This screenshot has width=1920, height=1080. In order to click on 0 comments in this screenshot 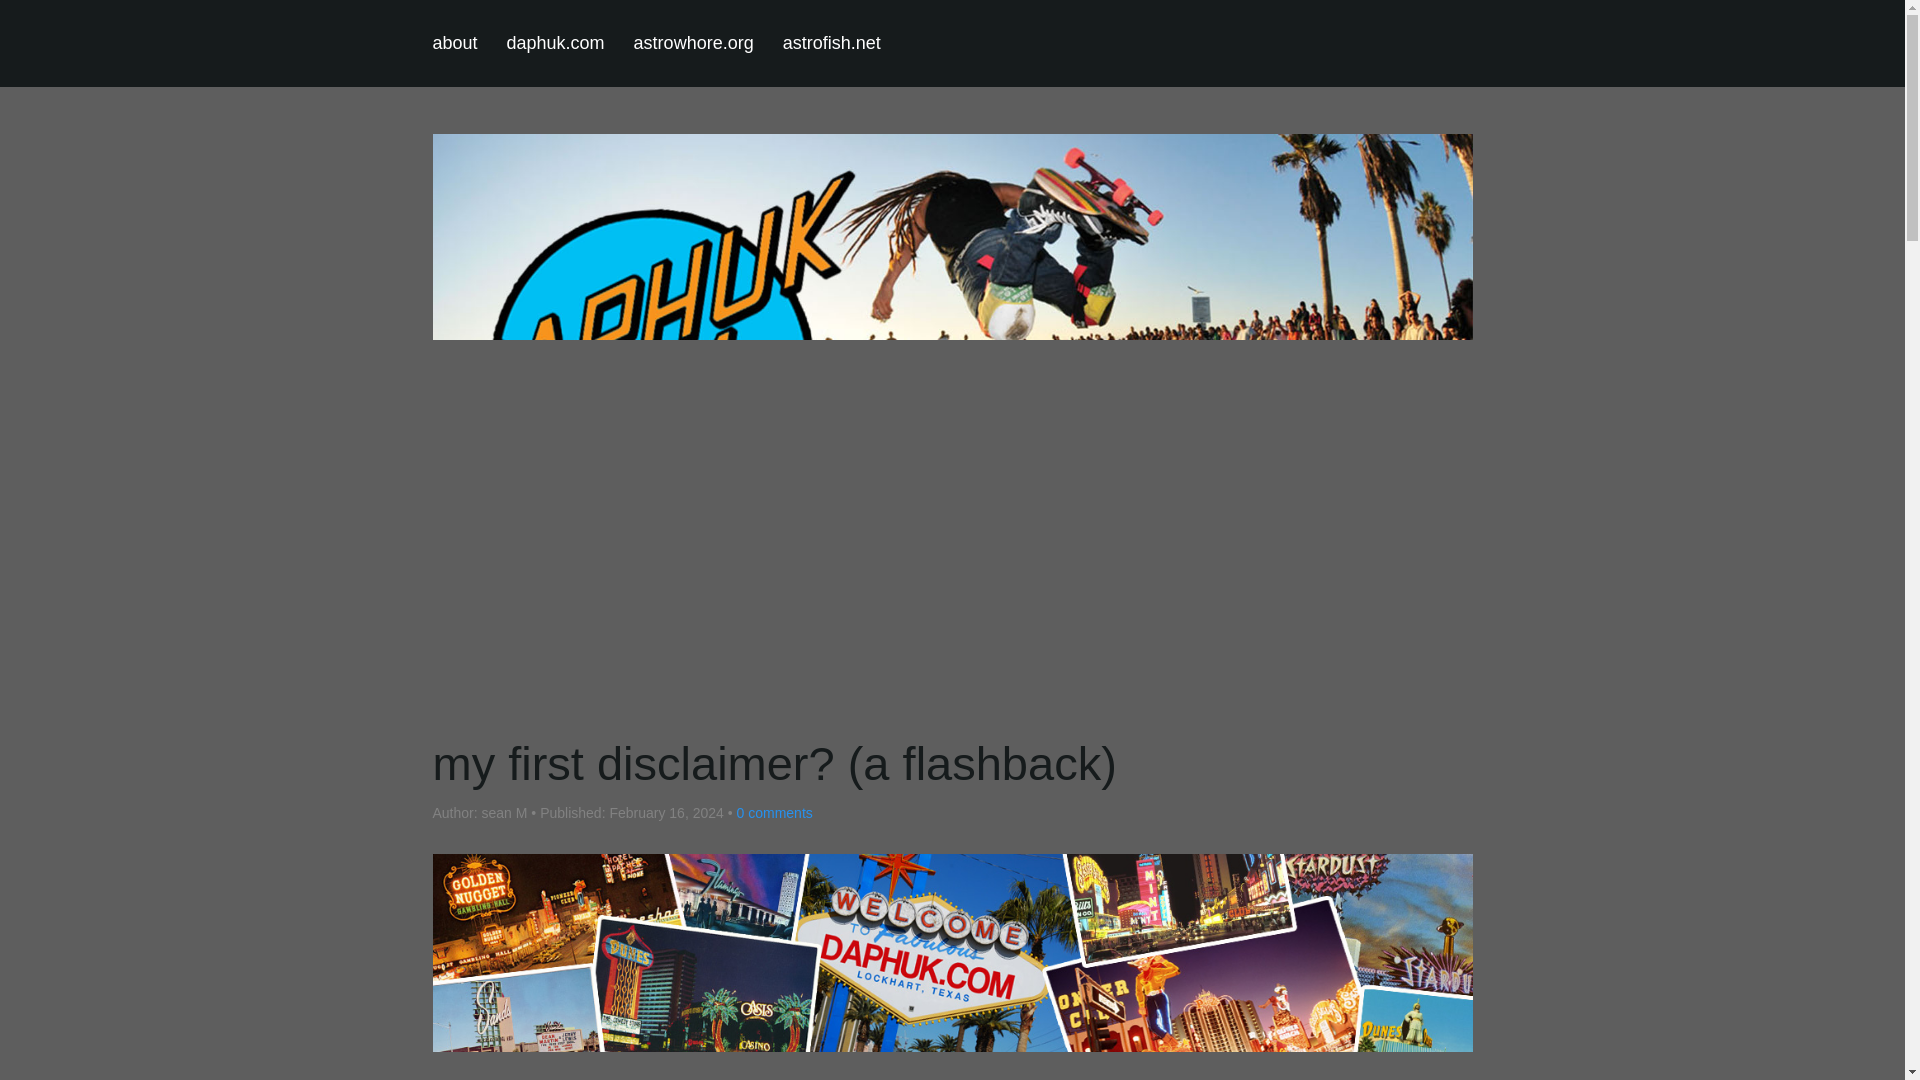, I will do `click(666, 812)`.